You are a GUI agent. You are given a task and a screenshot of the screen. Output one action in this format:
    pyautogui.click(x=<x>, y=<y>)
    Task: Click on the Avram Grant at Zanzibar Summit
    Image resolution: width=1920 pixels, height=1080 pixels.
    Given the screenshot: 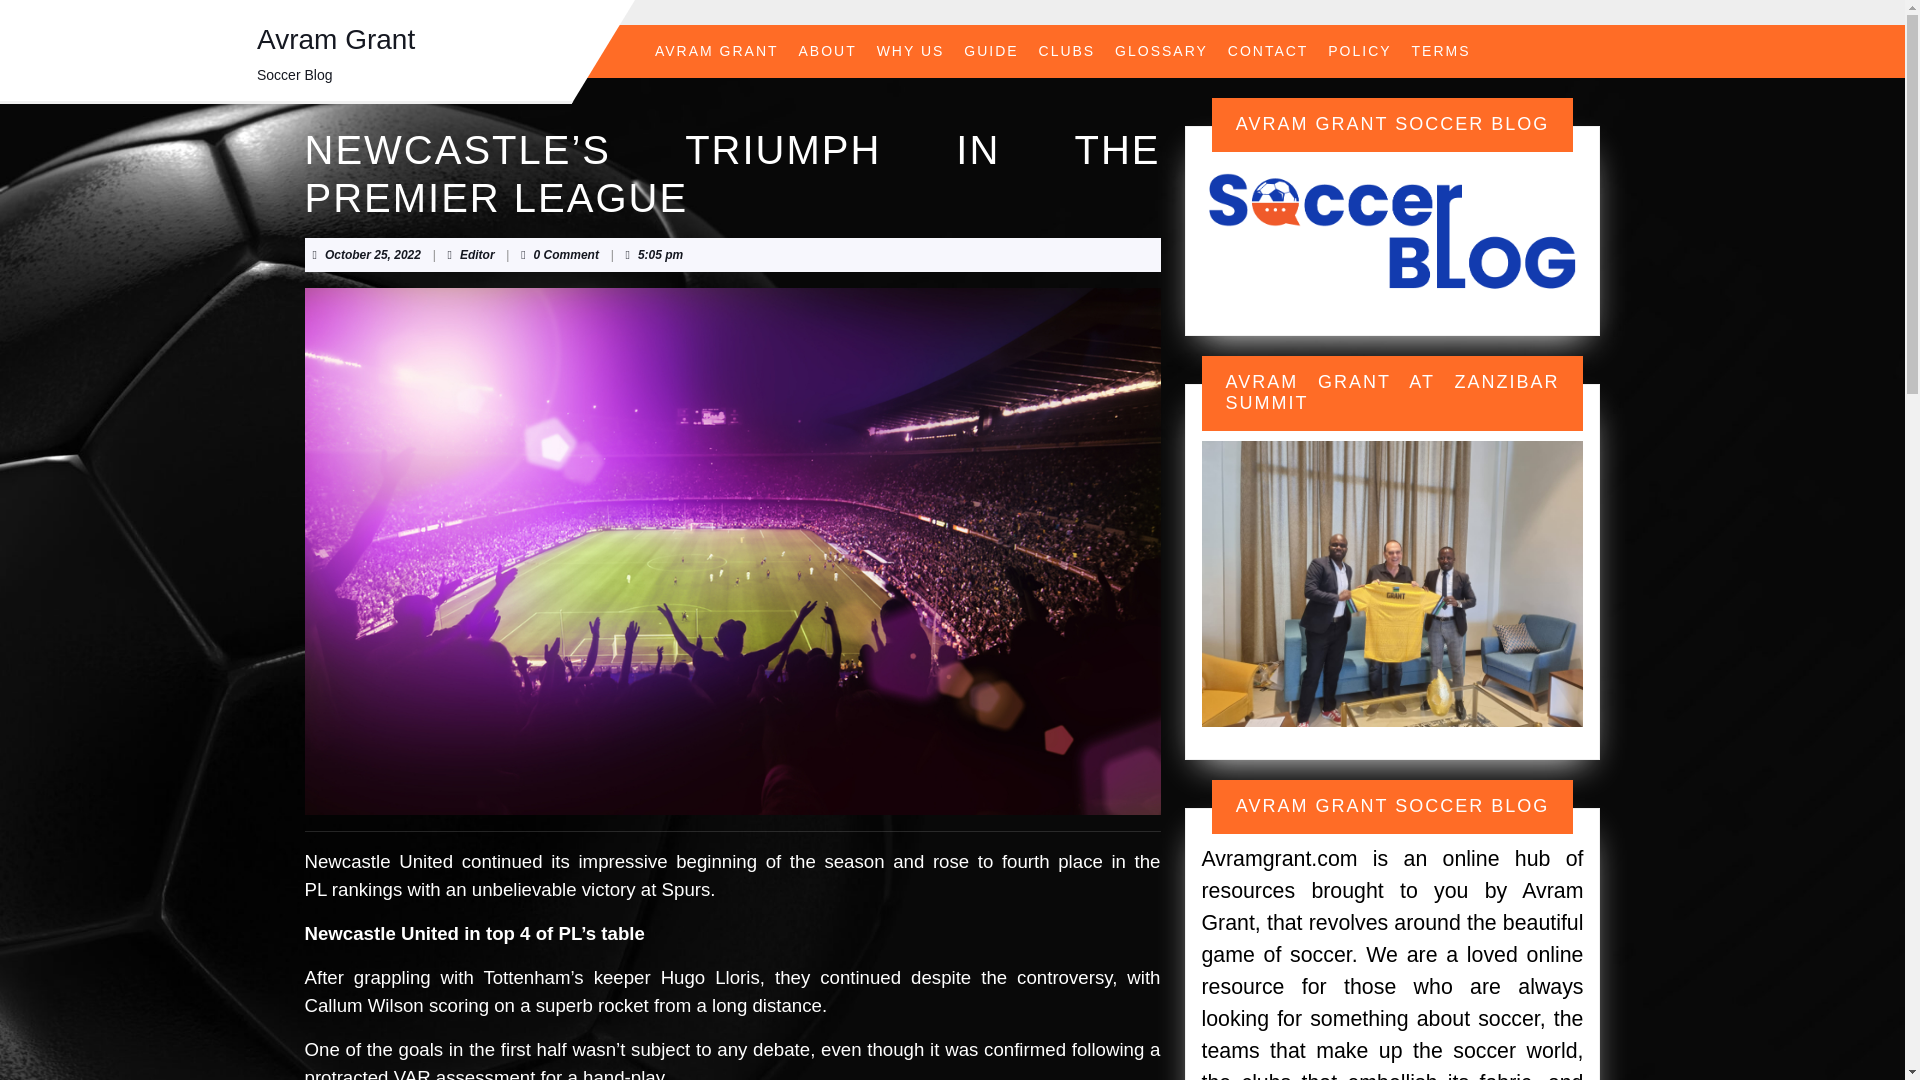 What is the action you would take?
    pyautogui.click(x=1392, y=583)
    